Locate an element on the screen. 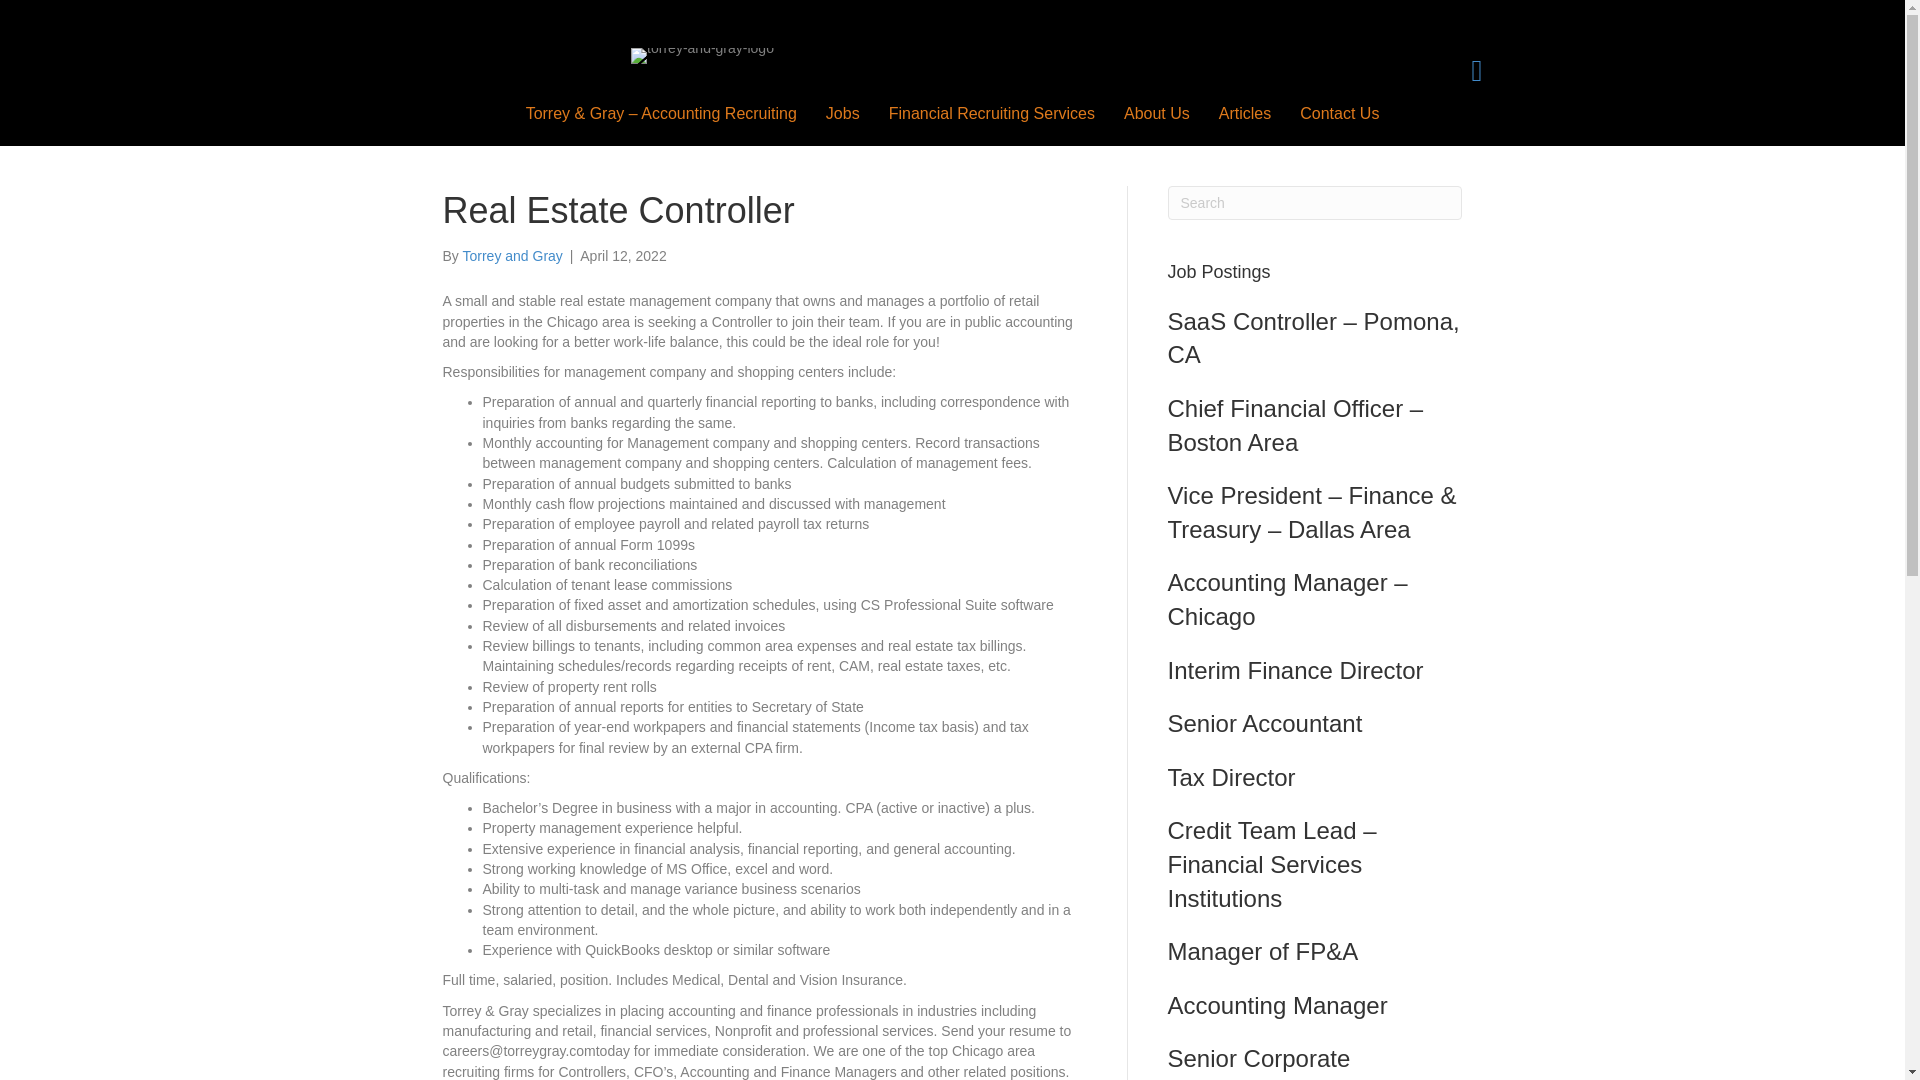 This screenshot has height=1080, width=1920. Torrey and Gray is located at coordinates (512, 256).